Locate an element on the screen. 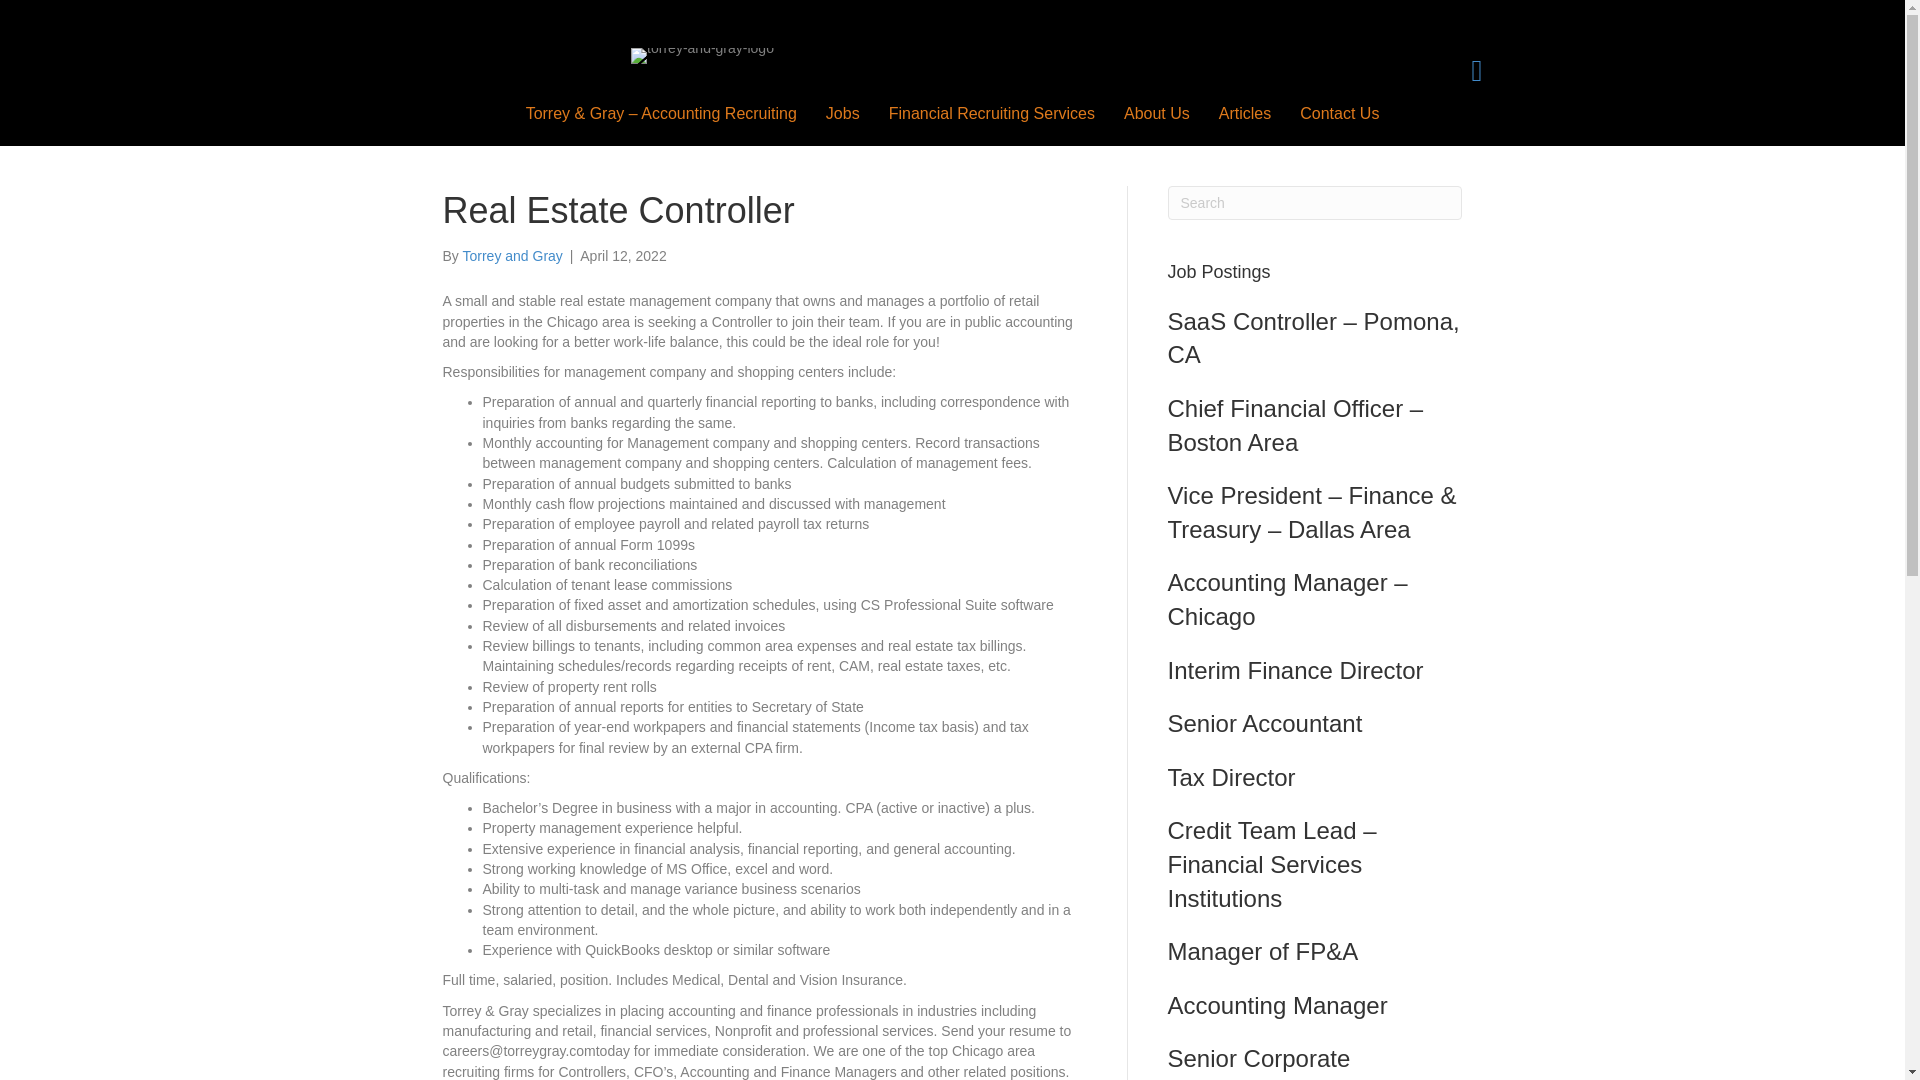 This screenshot has height=1080, width=1920. Torrey and Gray is located at coordinates (512, 256).